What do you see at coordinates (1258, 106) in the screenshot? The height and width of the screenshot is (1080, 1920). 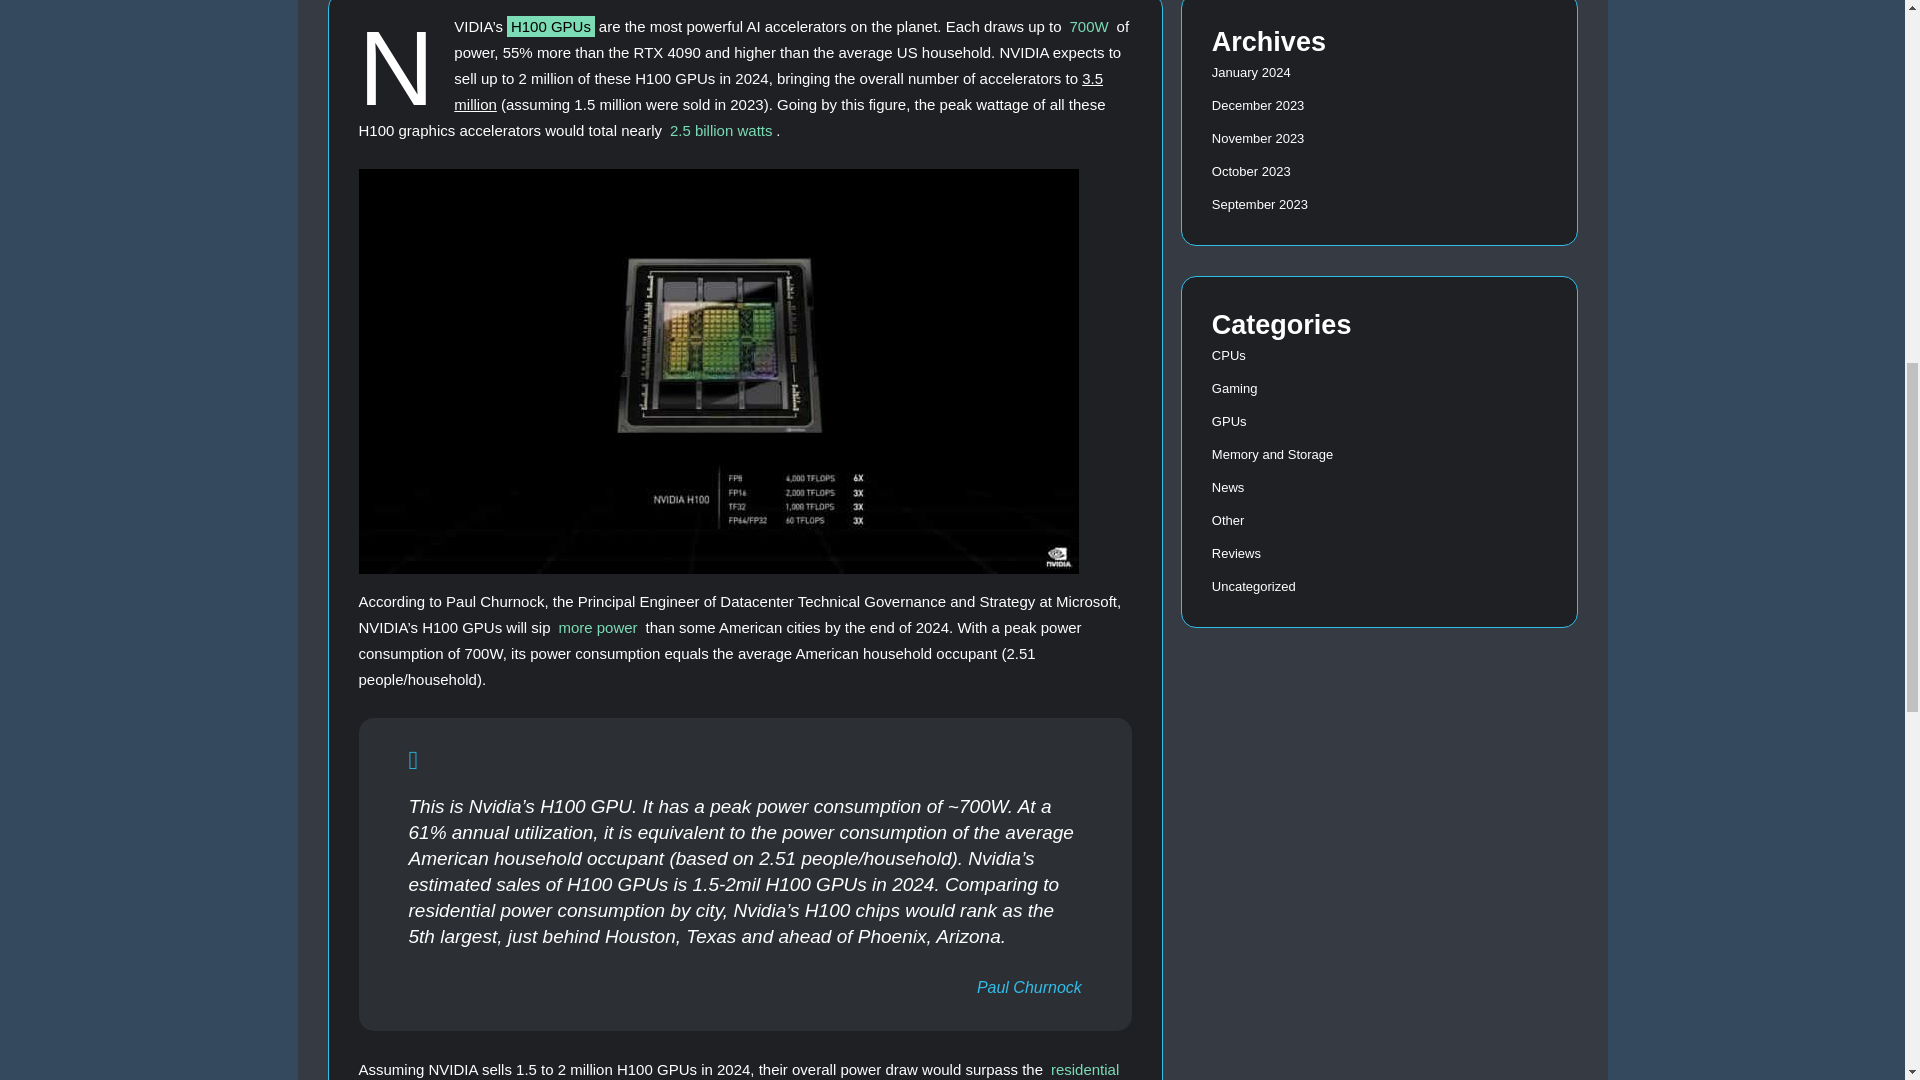 I see `December 2023` at bounding box center [1258, 106].